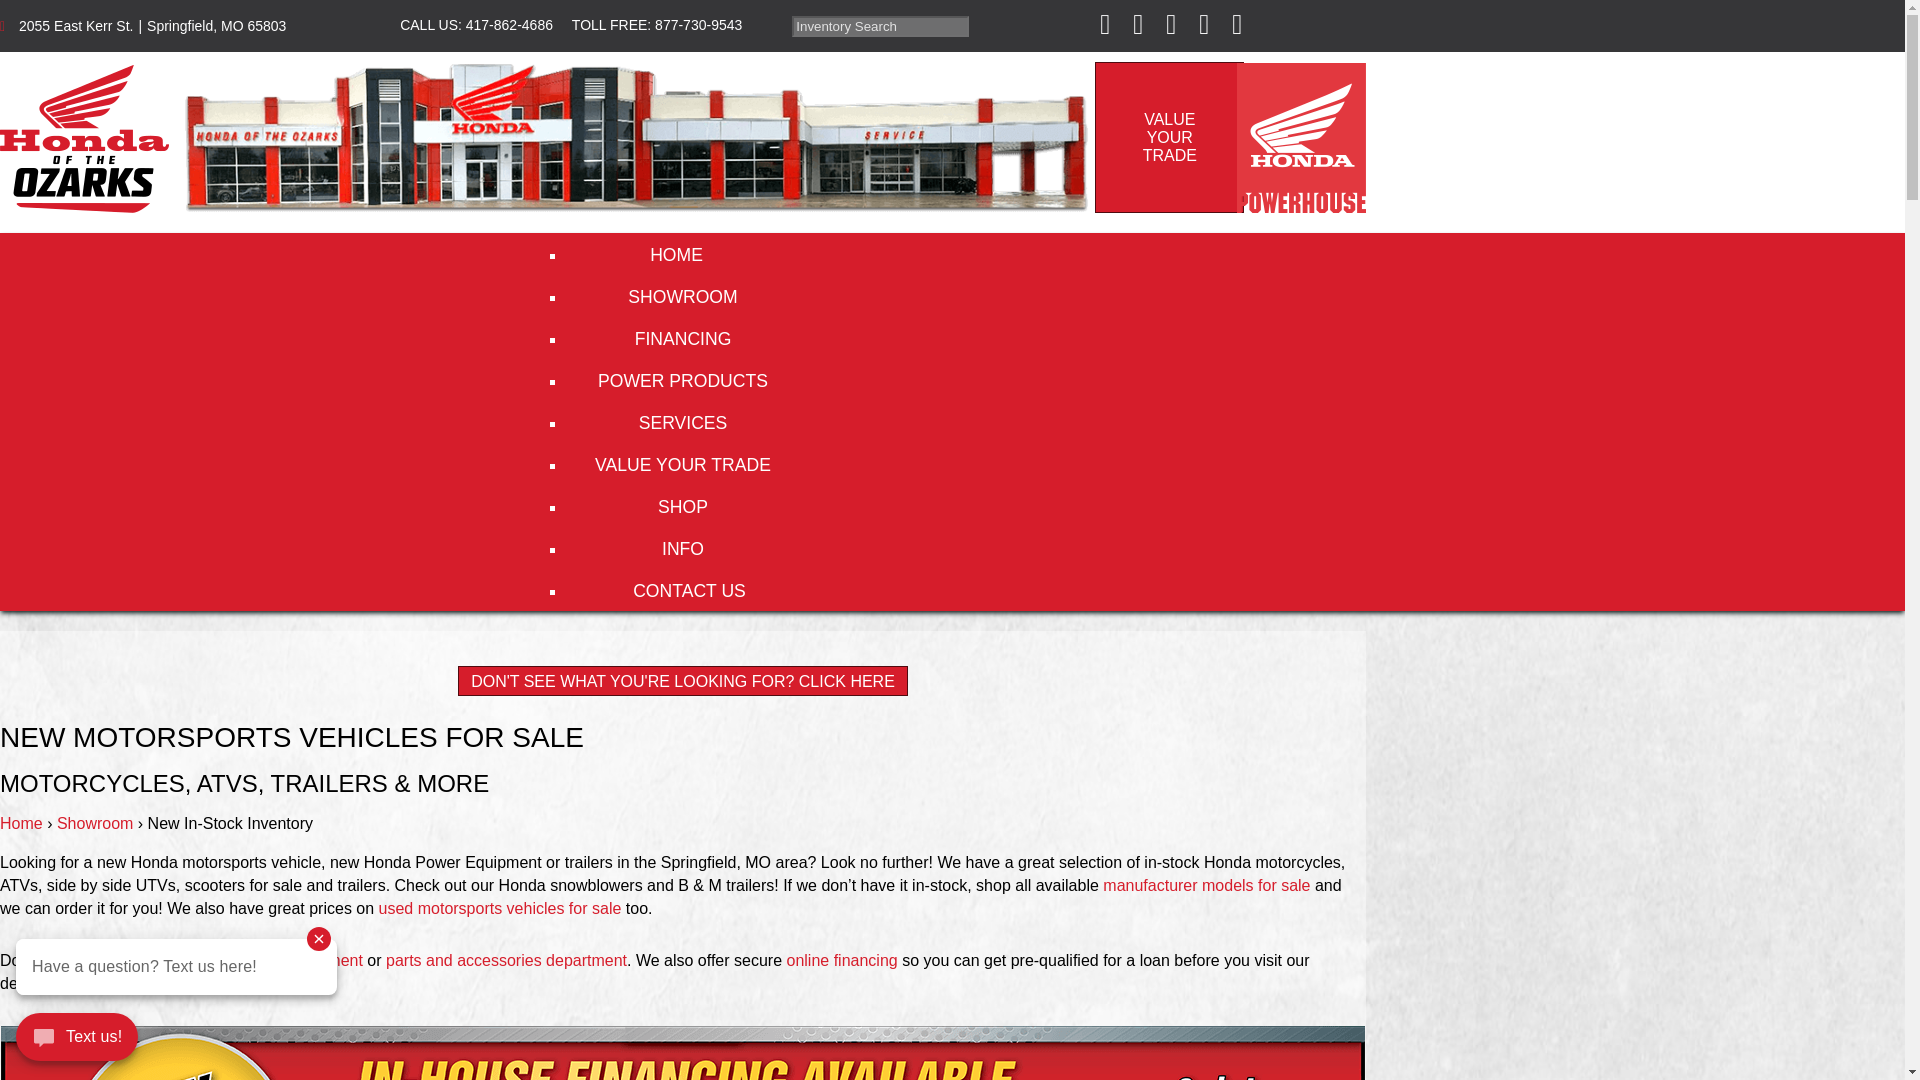 This screenshot has height=1080, width=1920. Describe the element at coordinates (682, 506) in the screenshot. I see `SHOP` at that location.